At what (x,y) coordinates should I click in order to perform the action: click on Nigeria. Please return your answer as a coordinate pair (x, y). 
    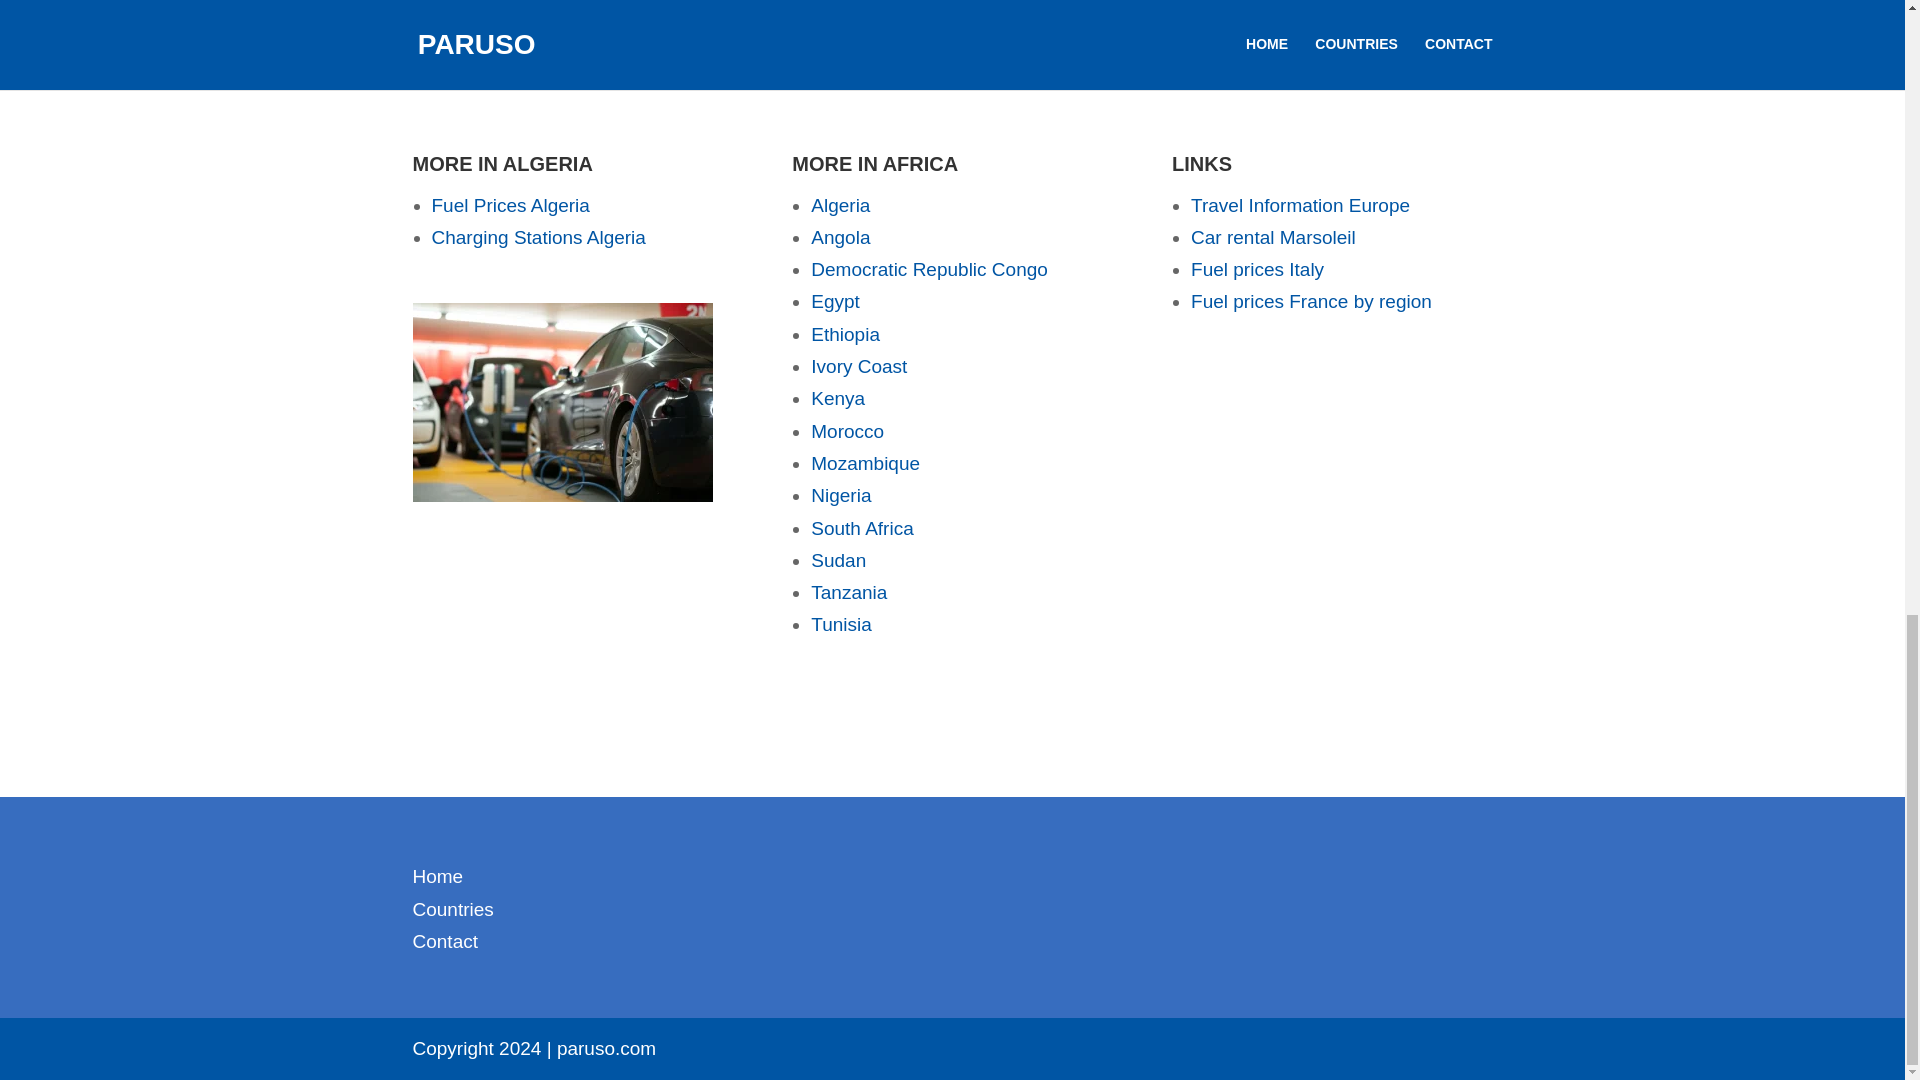
    Looking at the image, I should click on (840, 495).